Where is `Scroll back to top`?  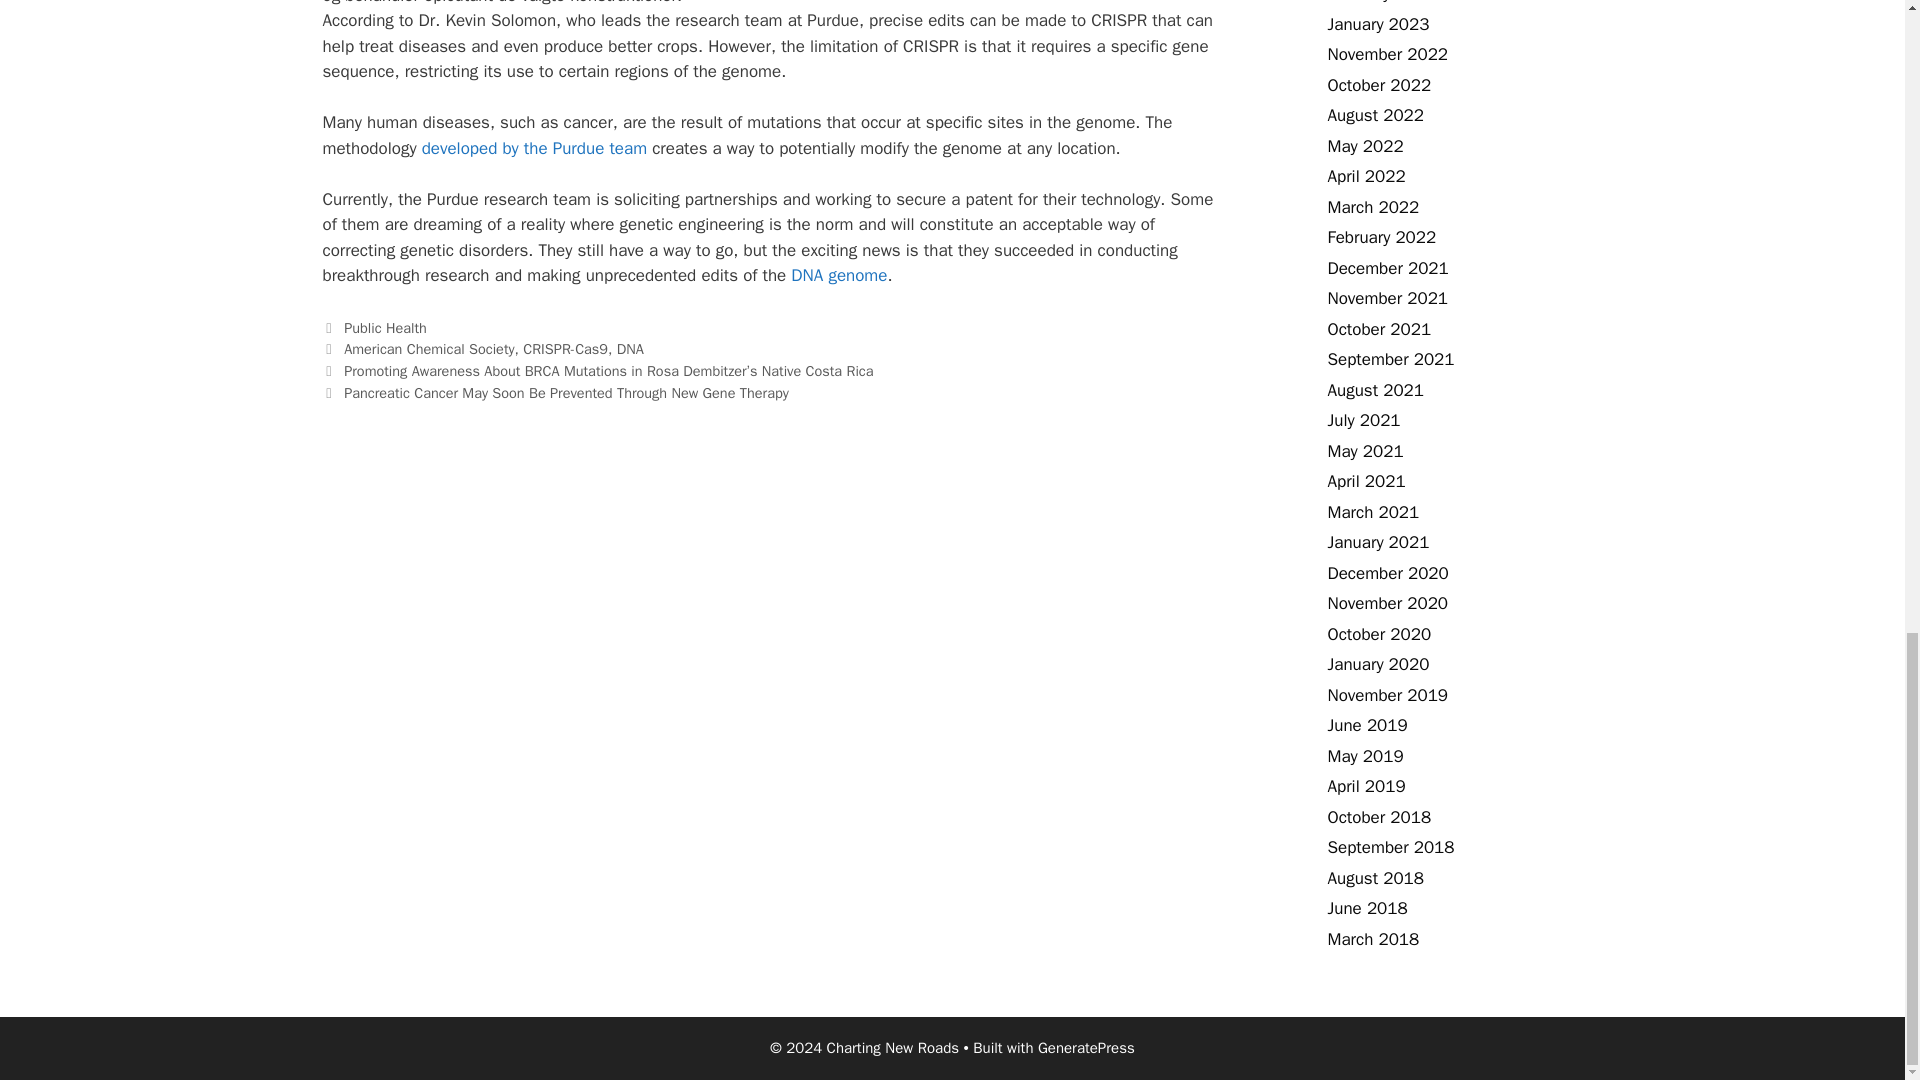 Scroll back to top is located at coordinates (1855, 482).